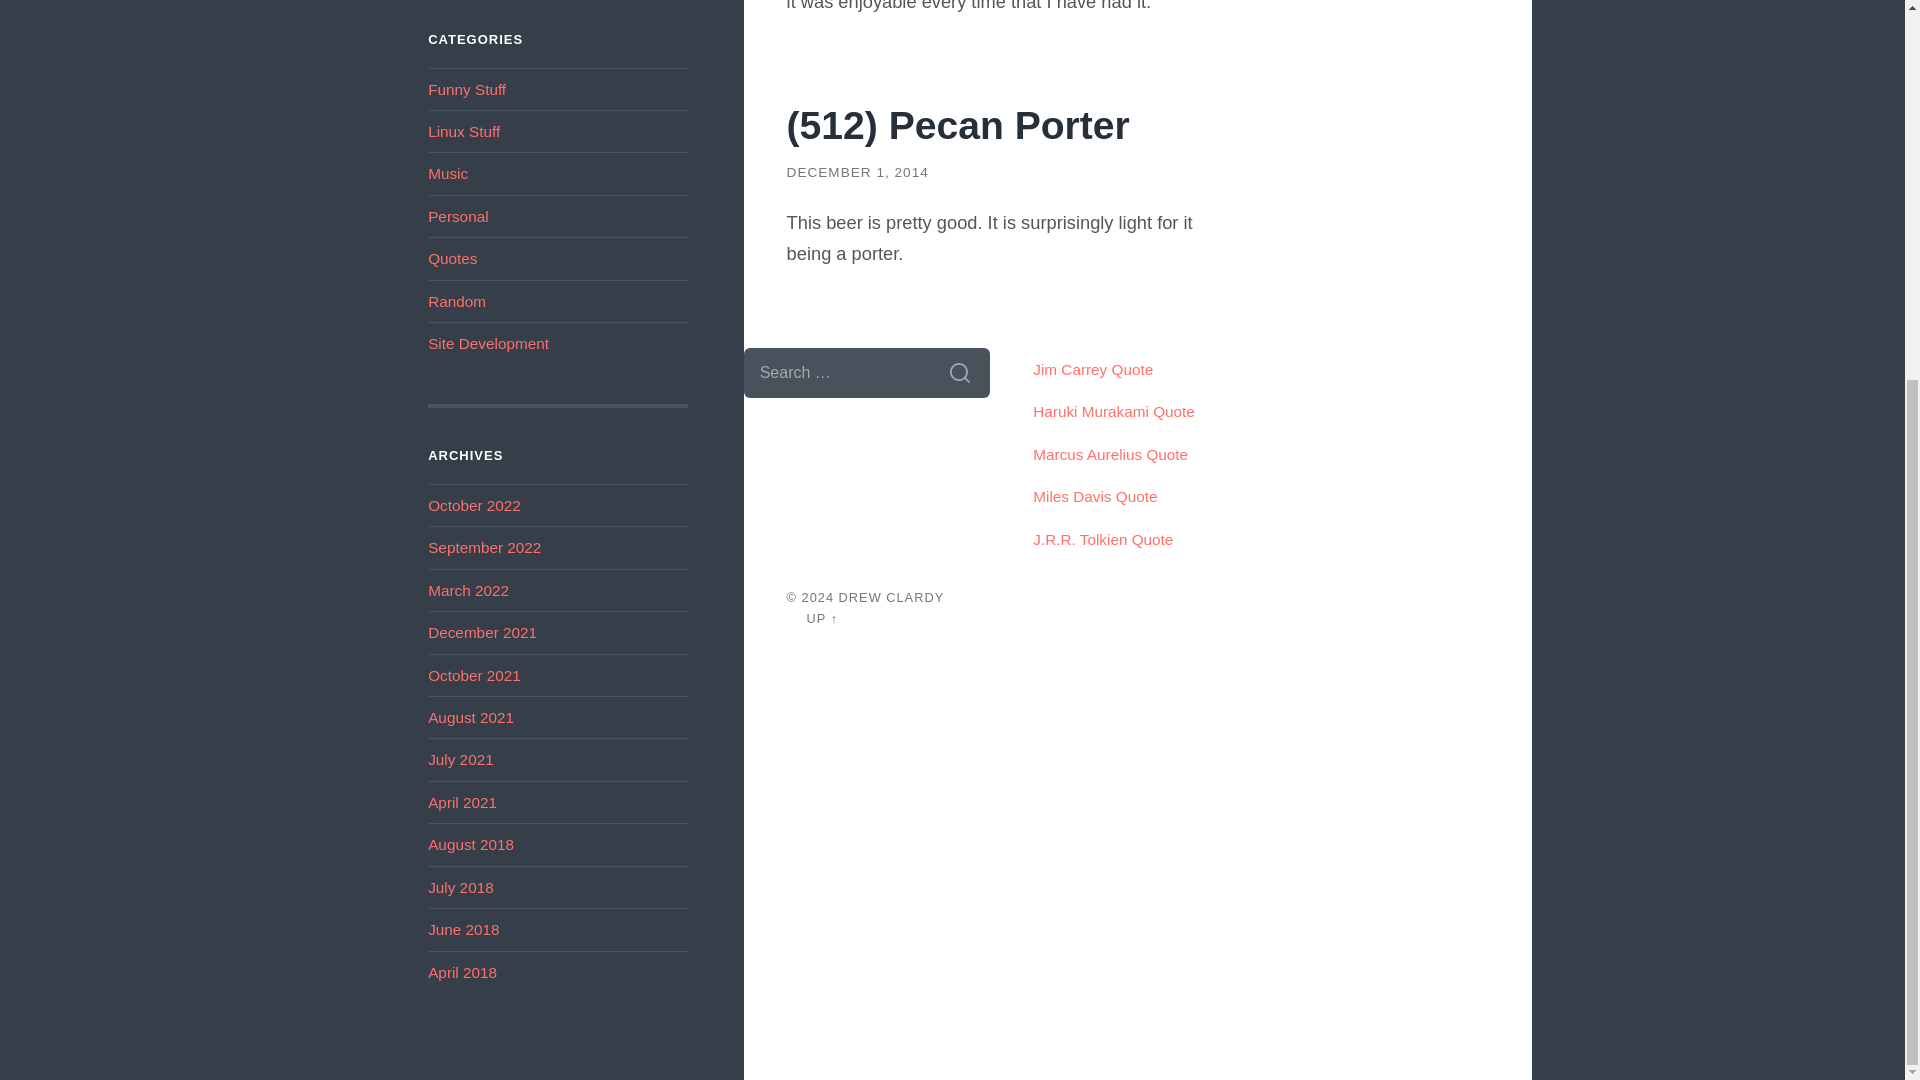 This screenshot has height=1080, width=1920. Describe the element at coordinates (452, 258) in the screenshot. I see `Quotes` at that location.